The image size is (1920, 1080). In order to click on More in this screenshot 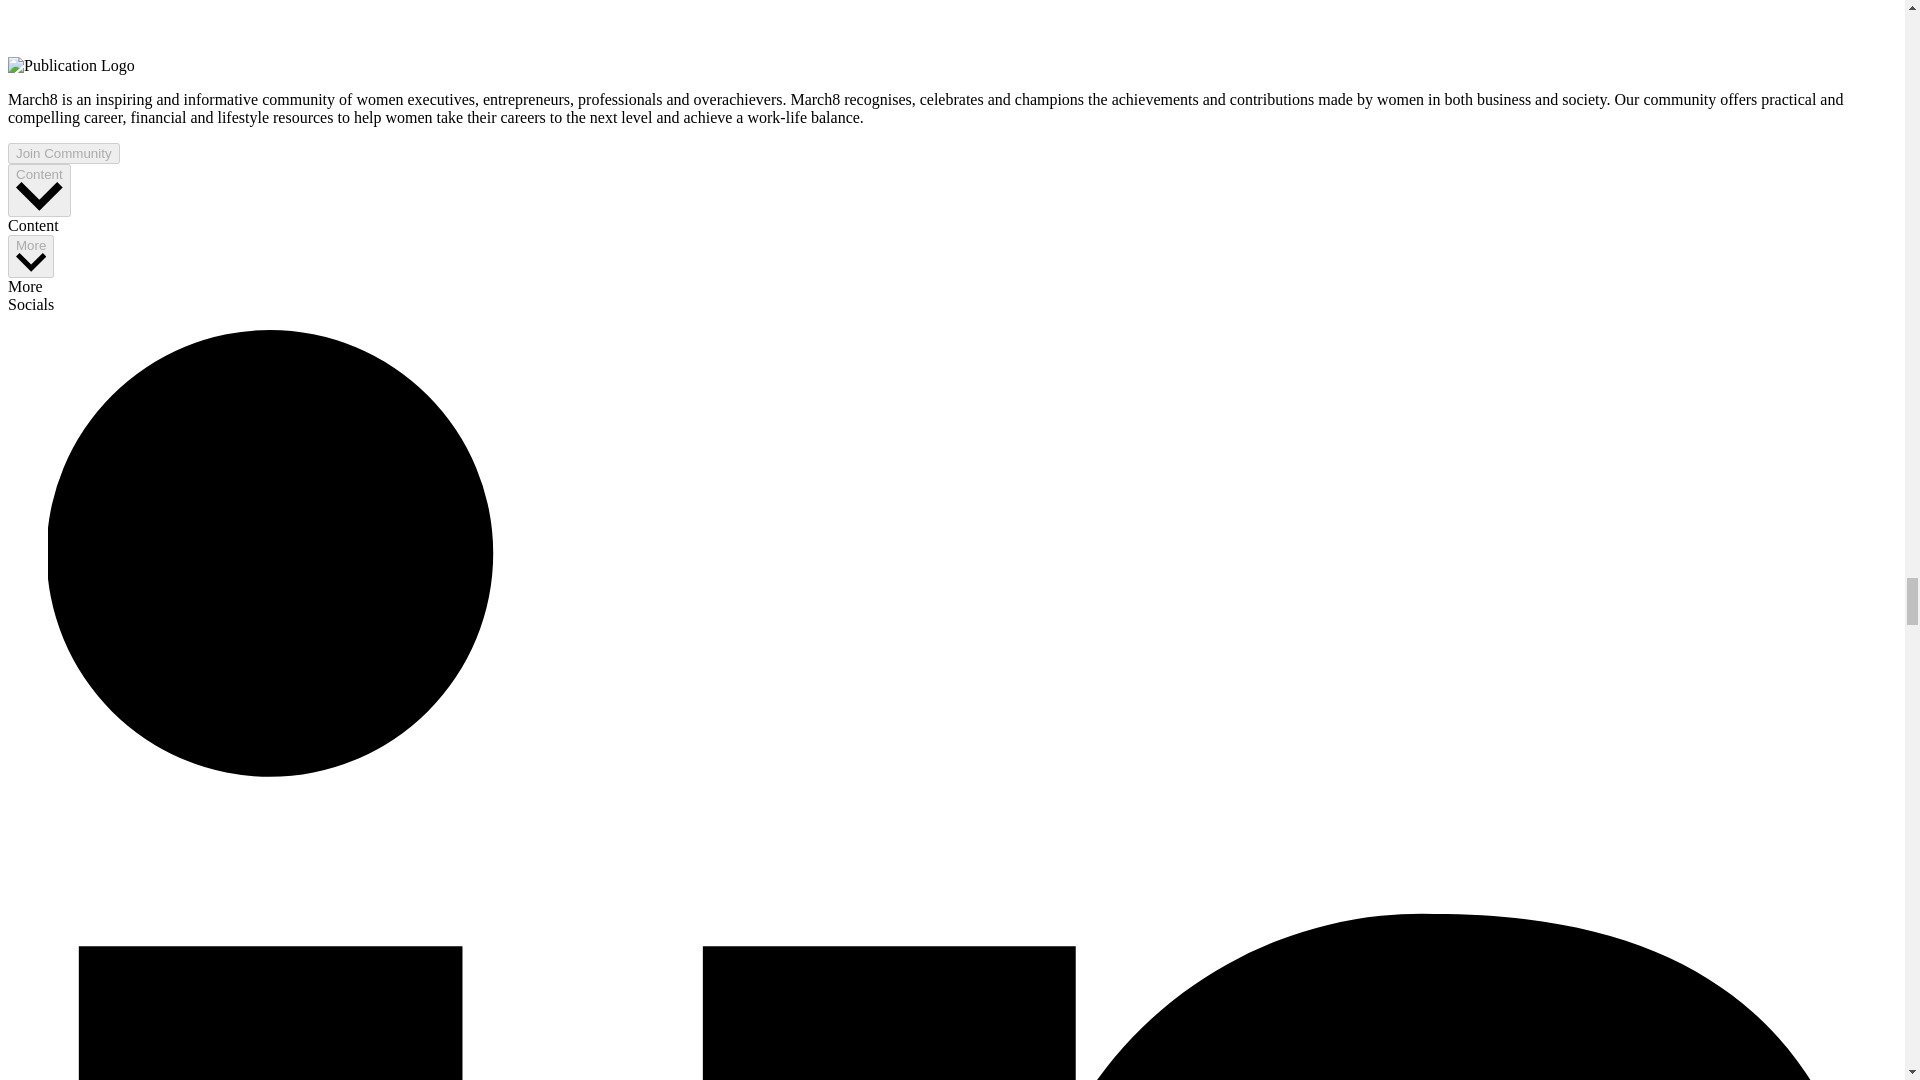, I will do `click(30, 256)`.